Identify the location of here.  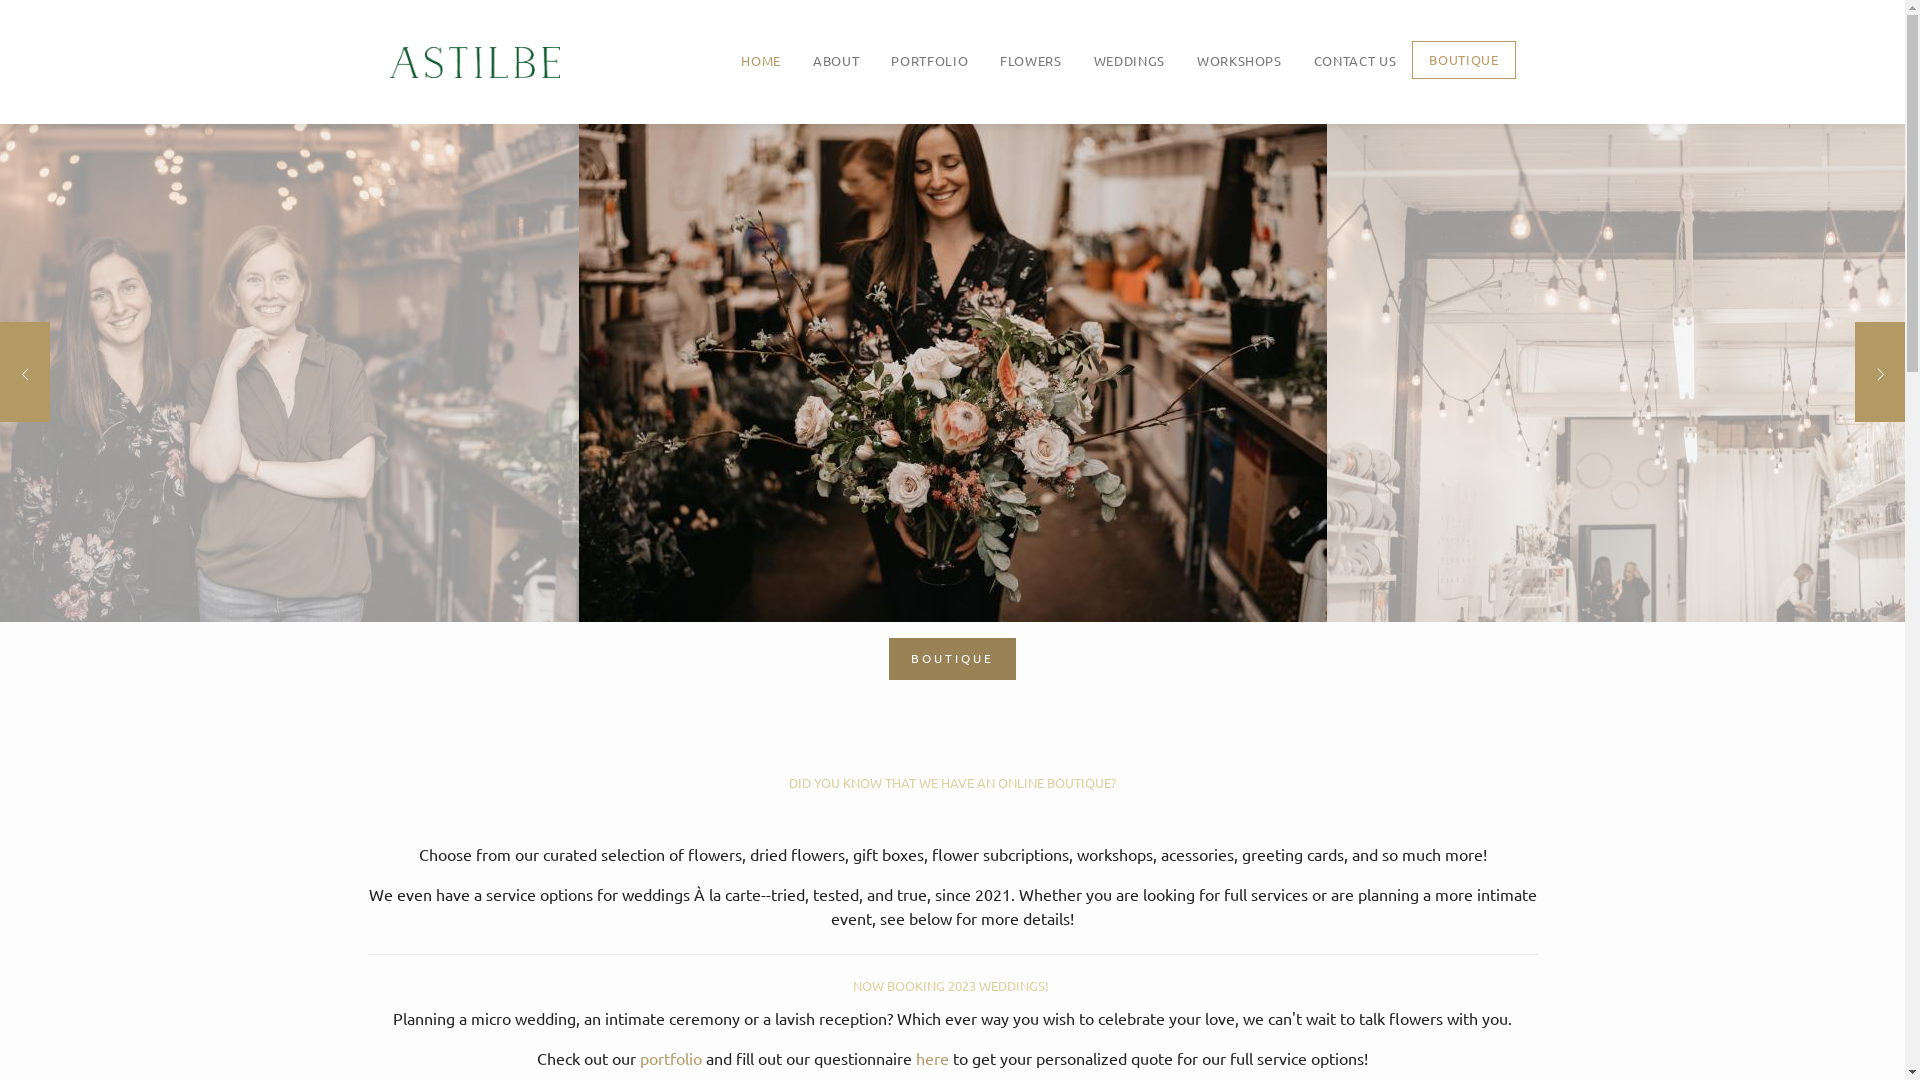
(934, 1058).